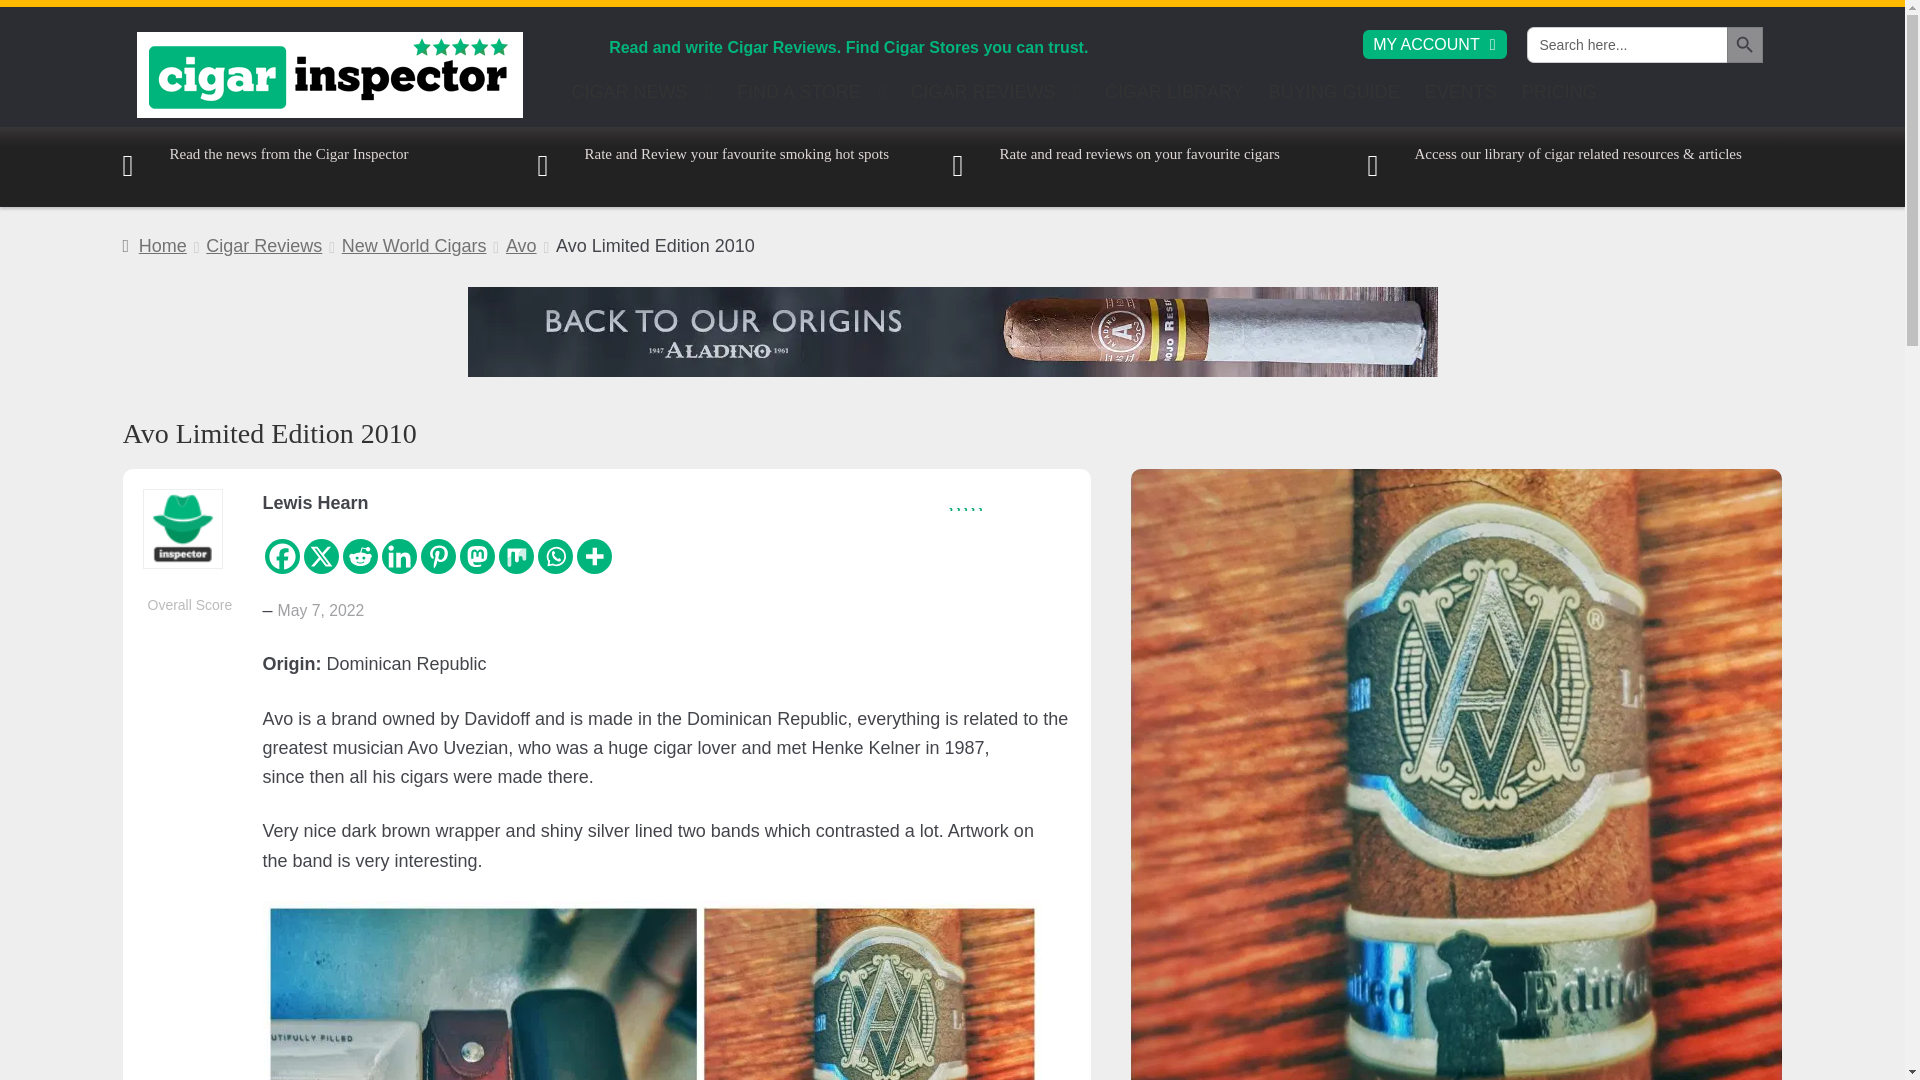  I want to click on Cigar Reviews, so click(264, 246).